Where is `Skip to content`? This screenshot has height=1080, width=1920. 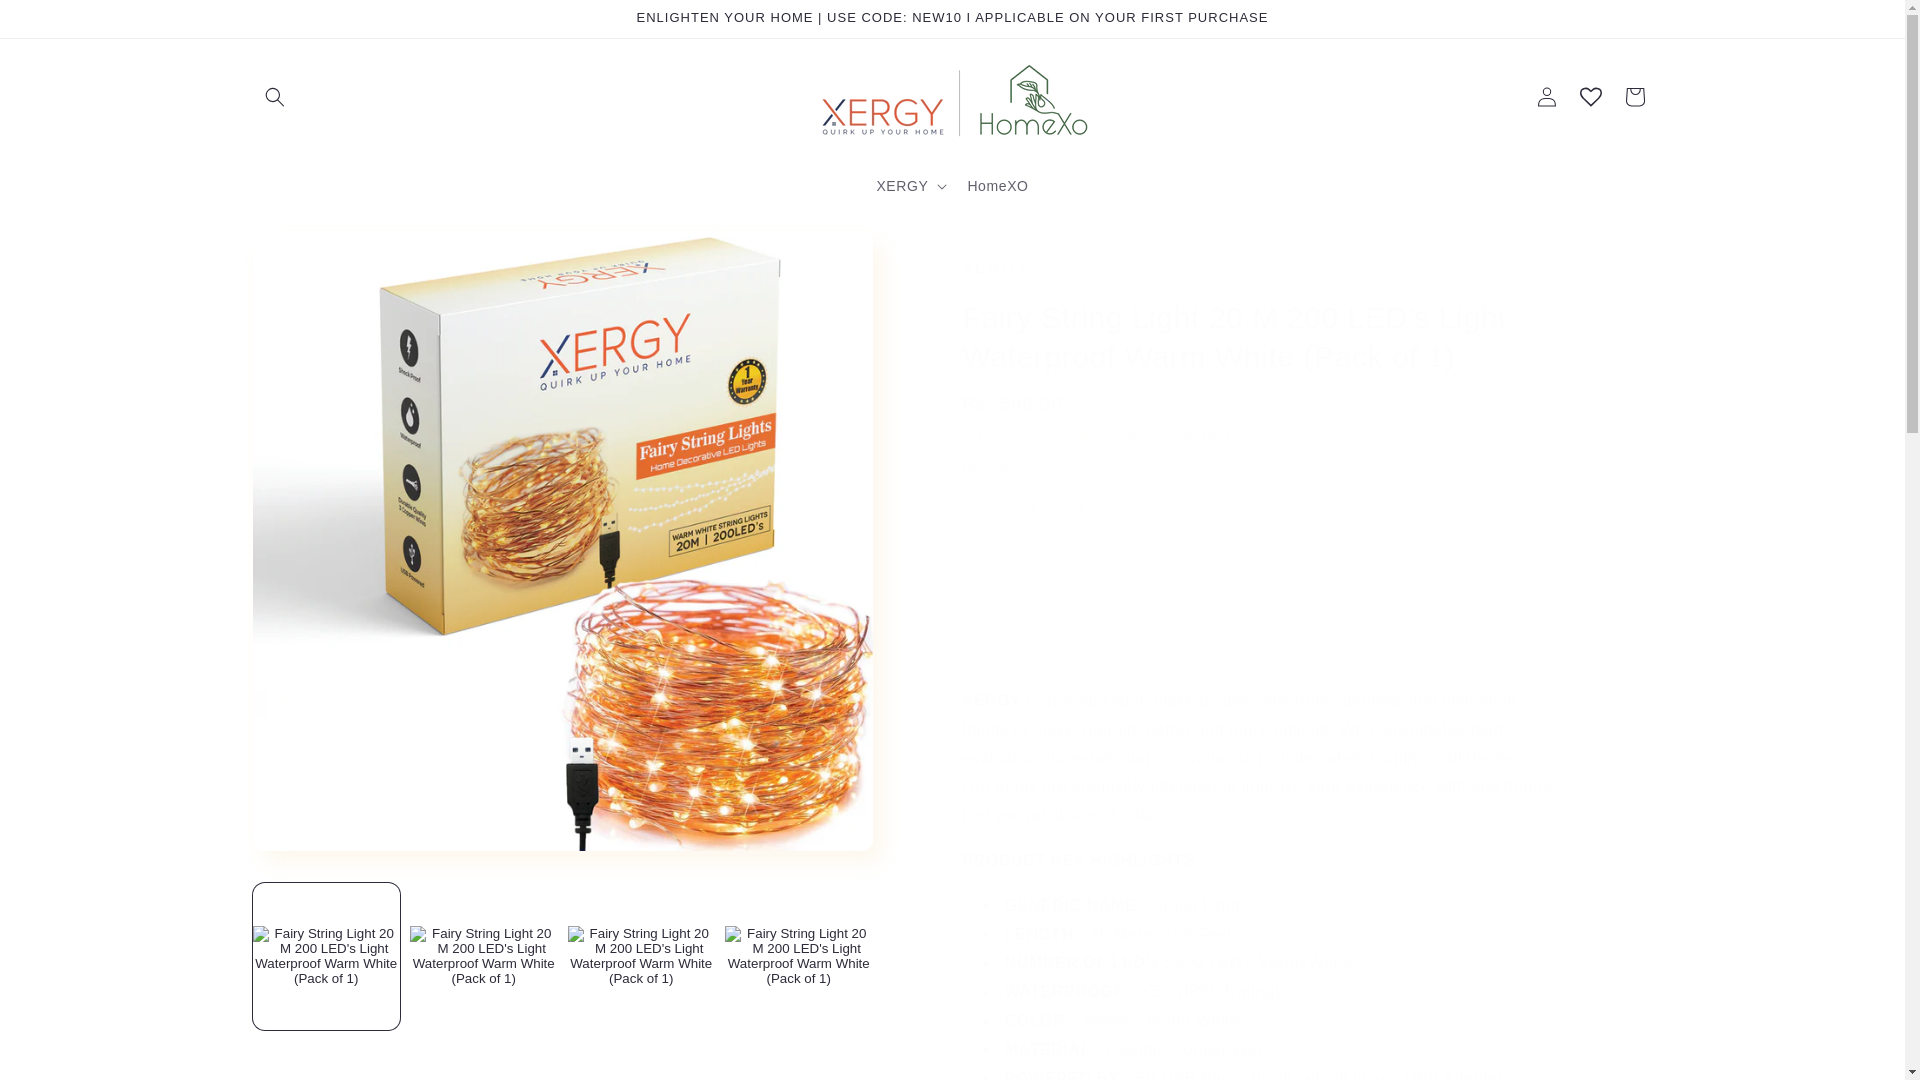
Skip to content is located at coordinates (60, 23).